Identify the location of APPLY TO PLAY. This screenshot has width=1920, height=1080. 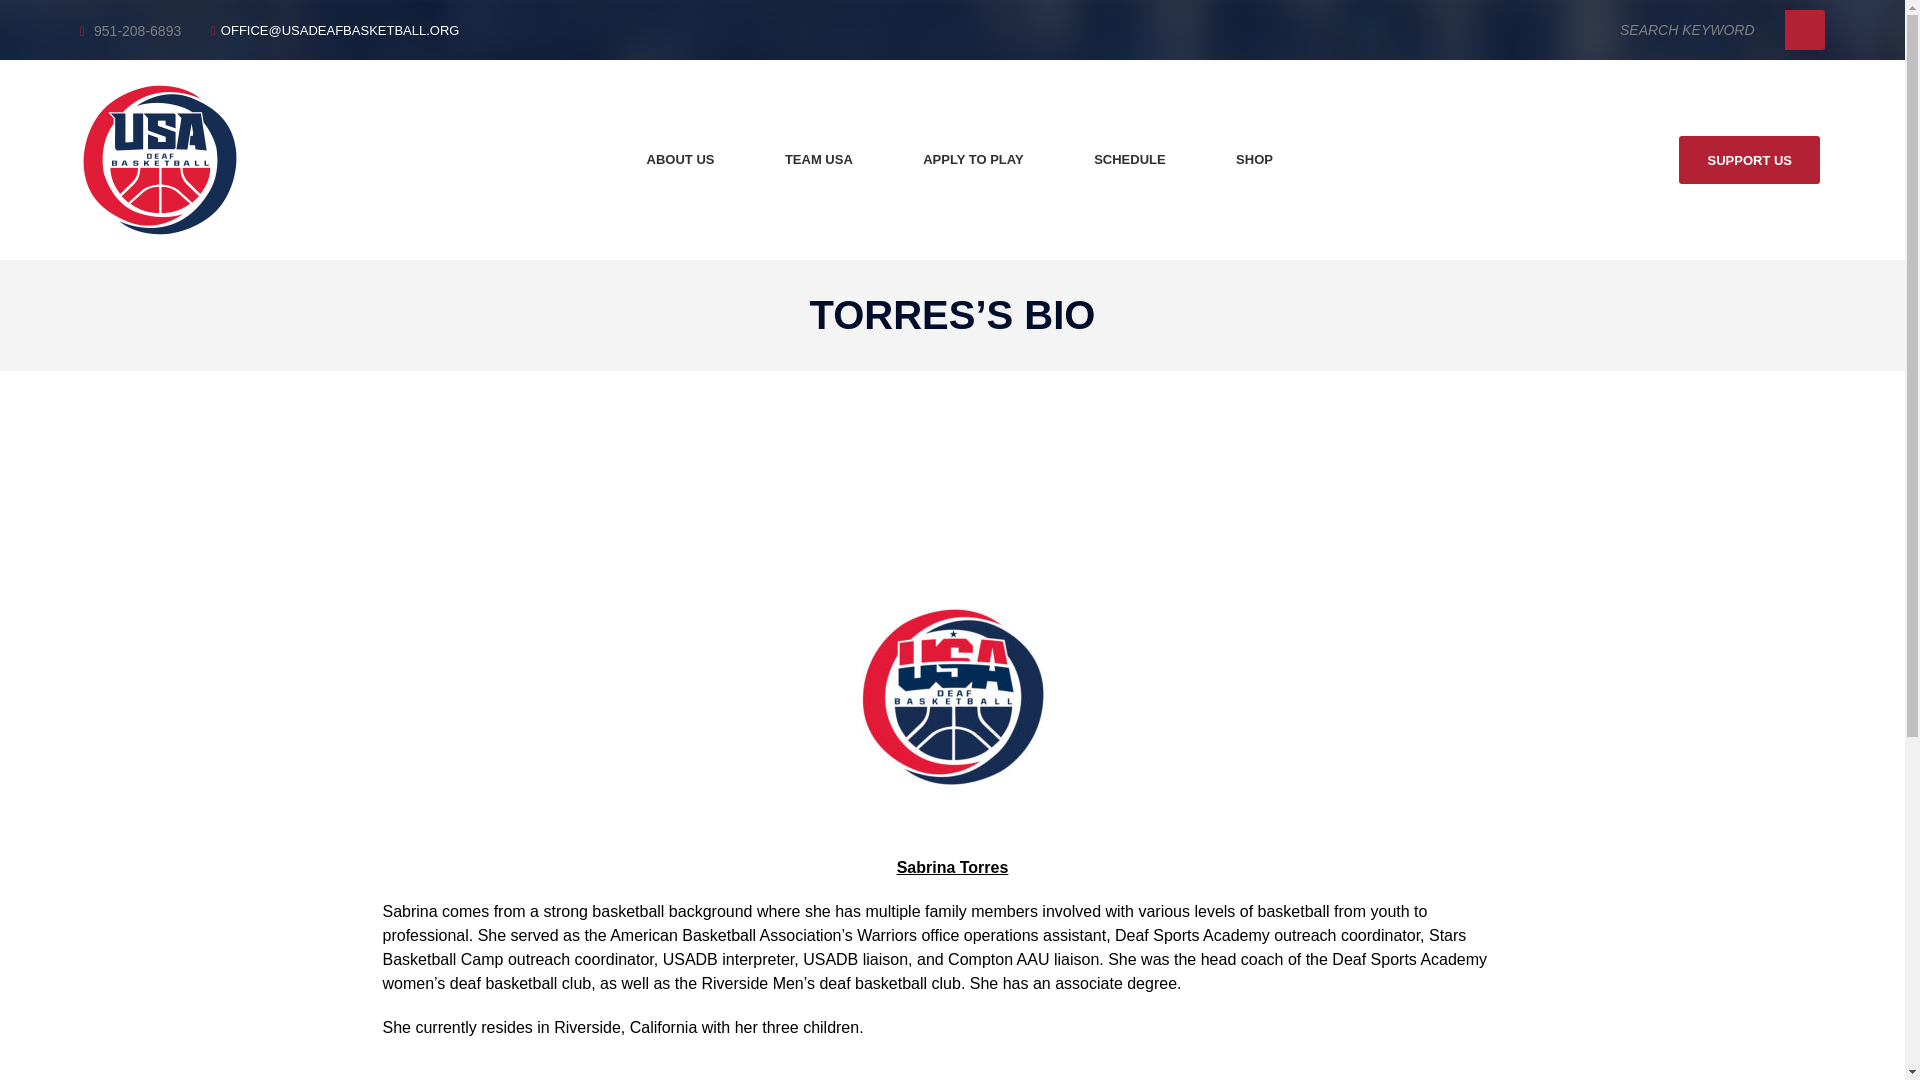
(973, 160).